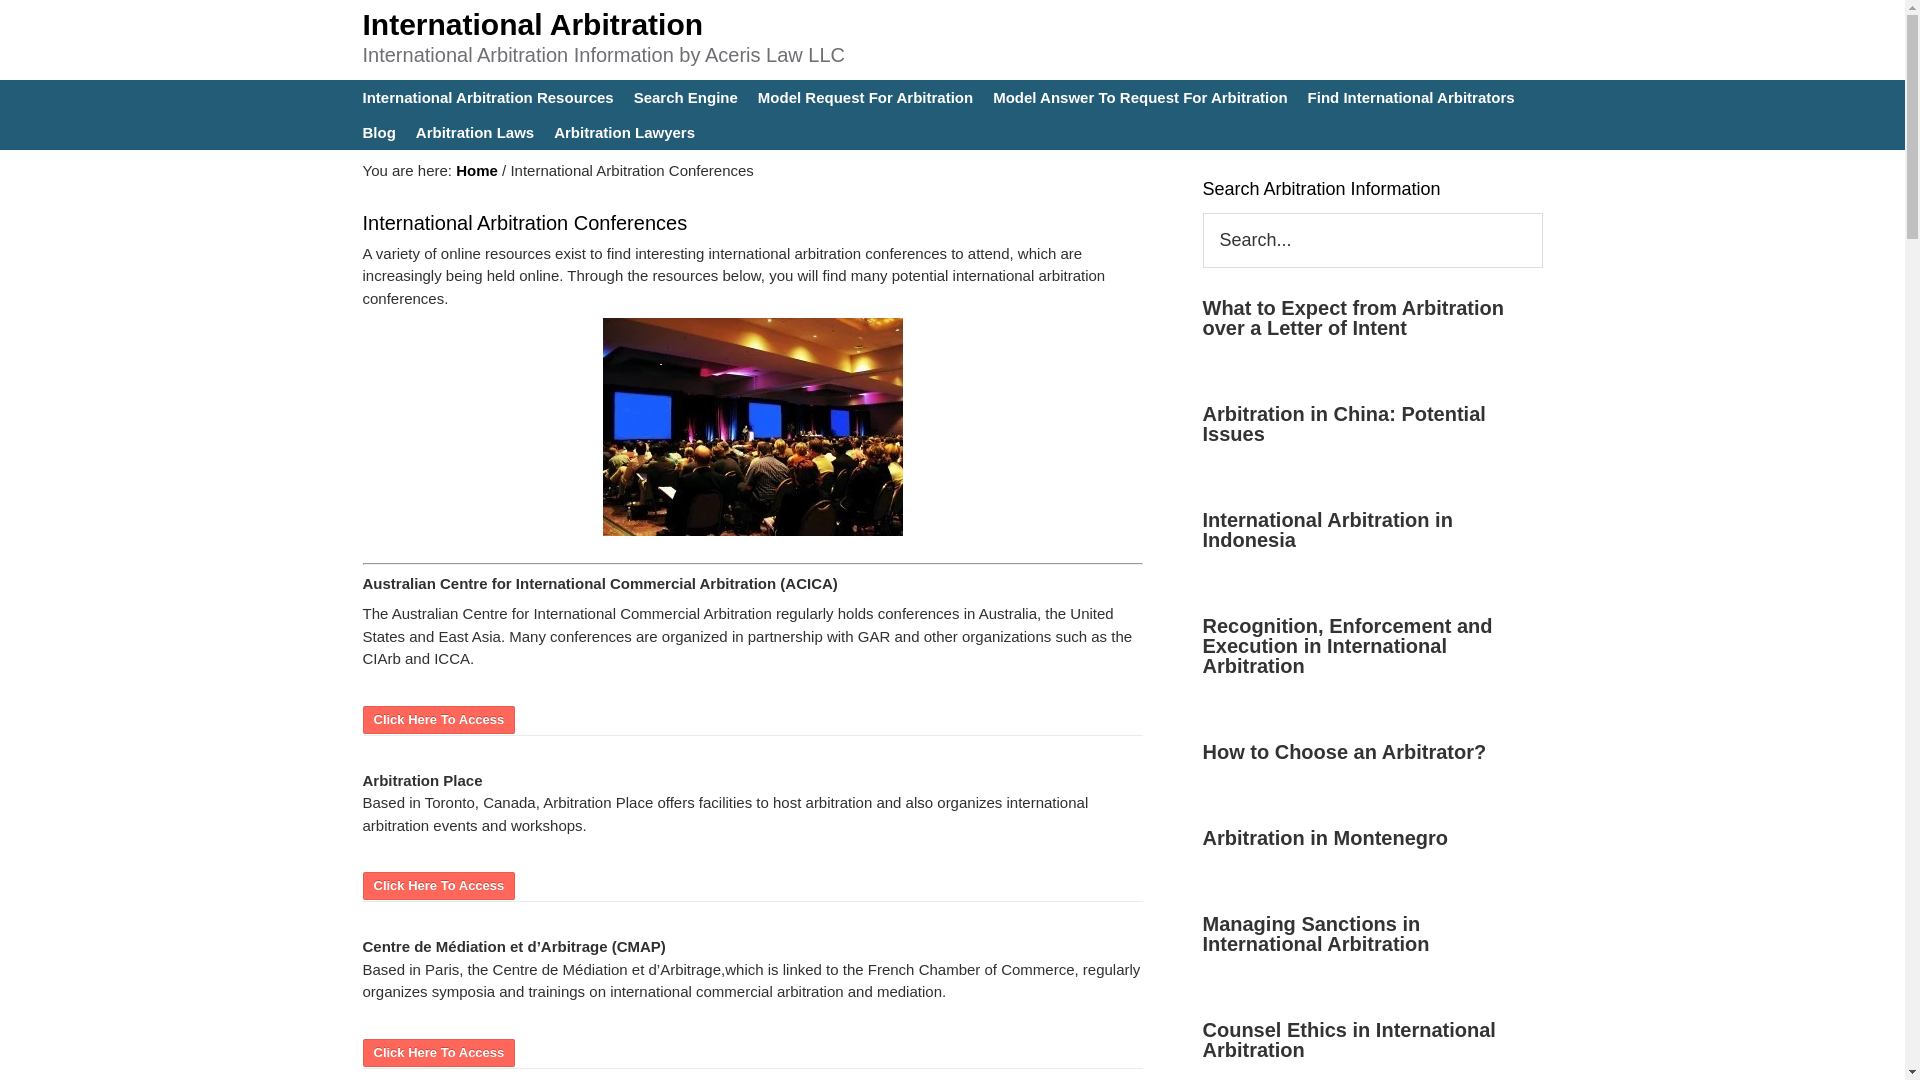 This screenshot has width=1920, height=1080. What do you see at coordinates (532, 24) in the screenshot?
I see `International Arbitration` at bounding box center [532, 24].